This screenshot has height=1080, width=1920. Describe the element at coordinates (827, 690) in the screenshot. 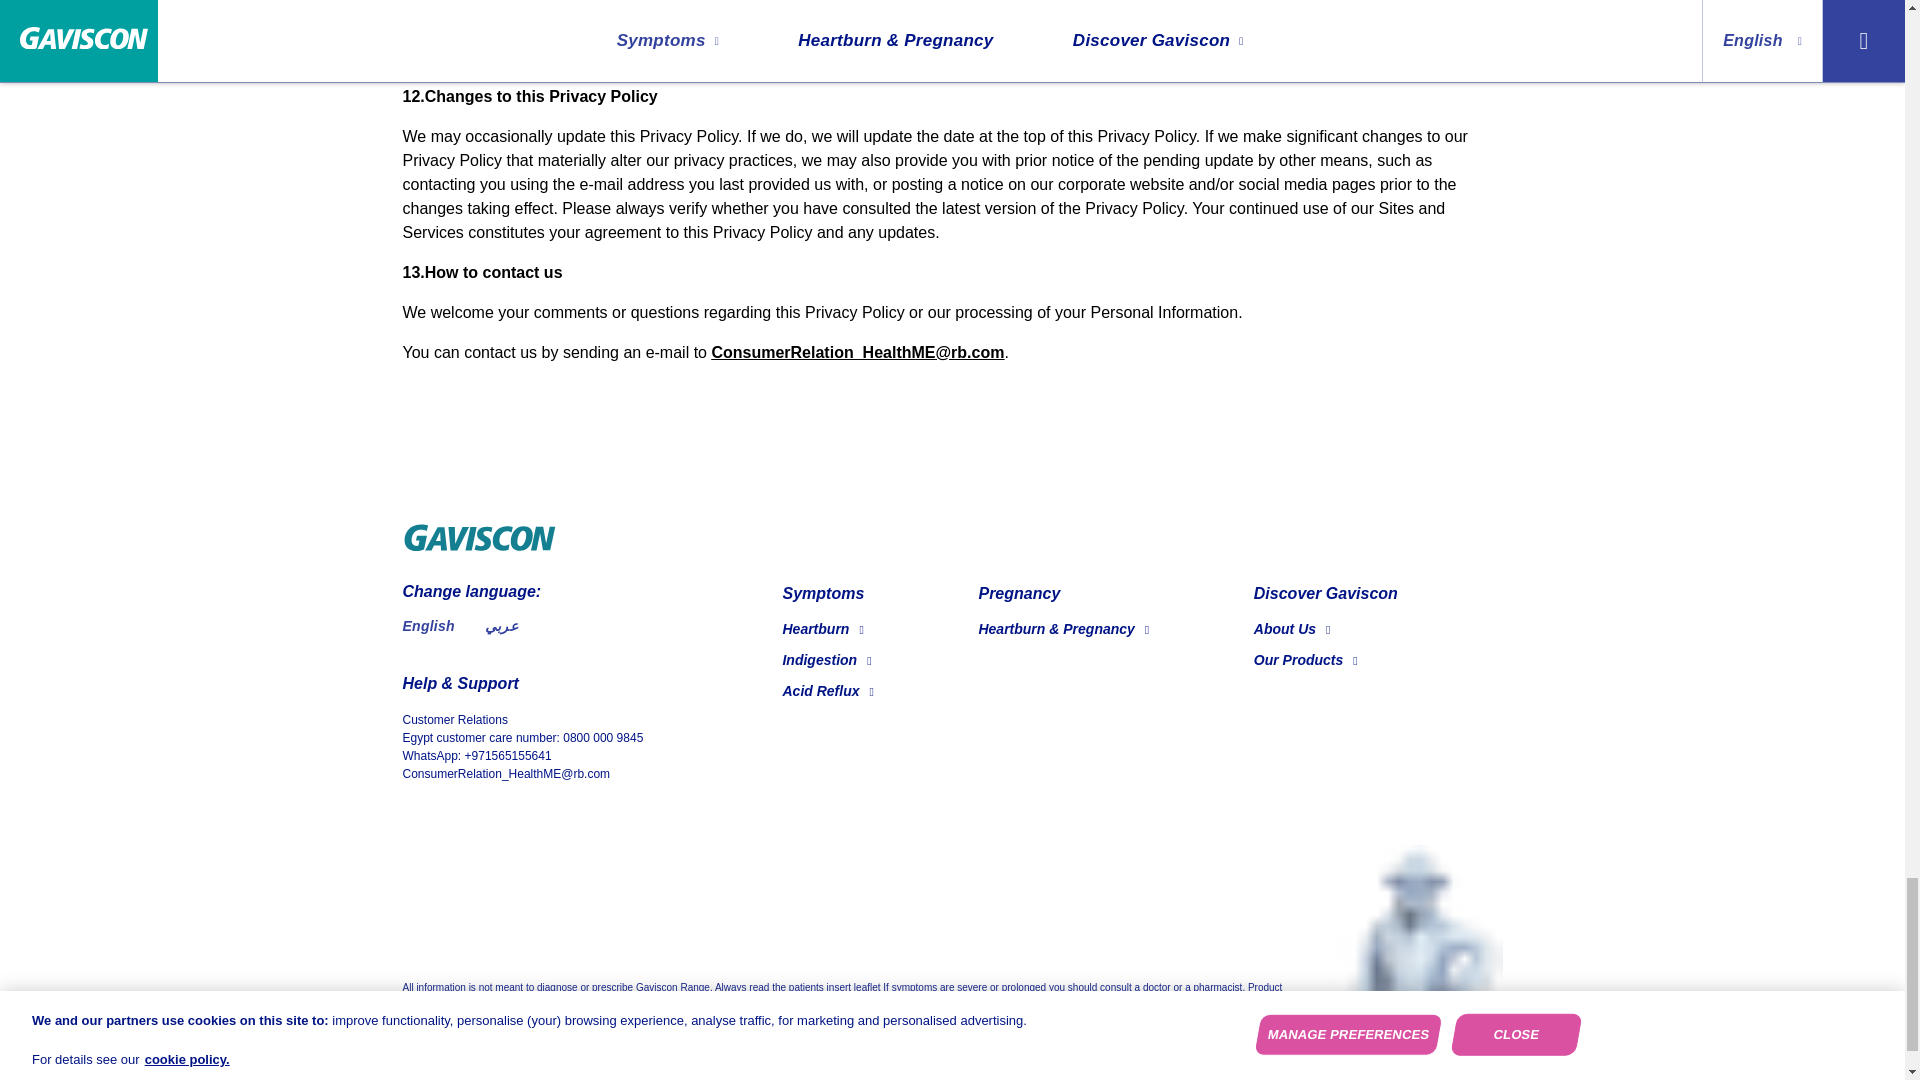

I see `Acid Reflux` at that location.